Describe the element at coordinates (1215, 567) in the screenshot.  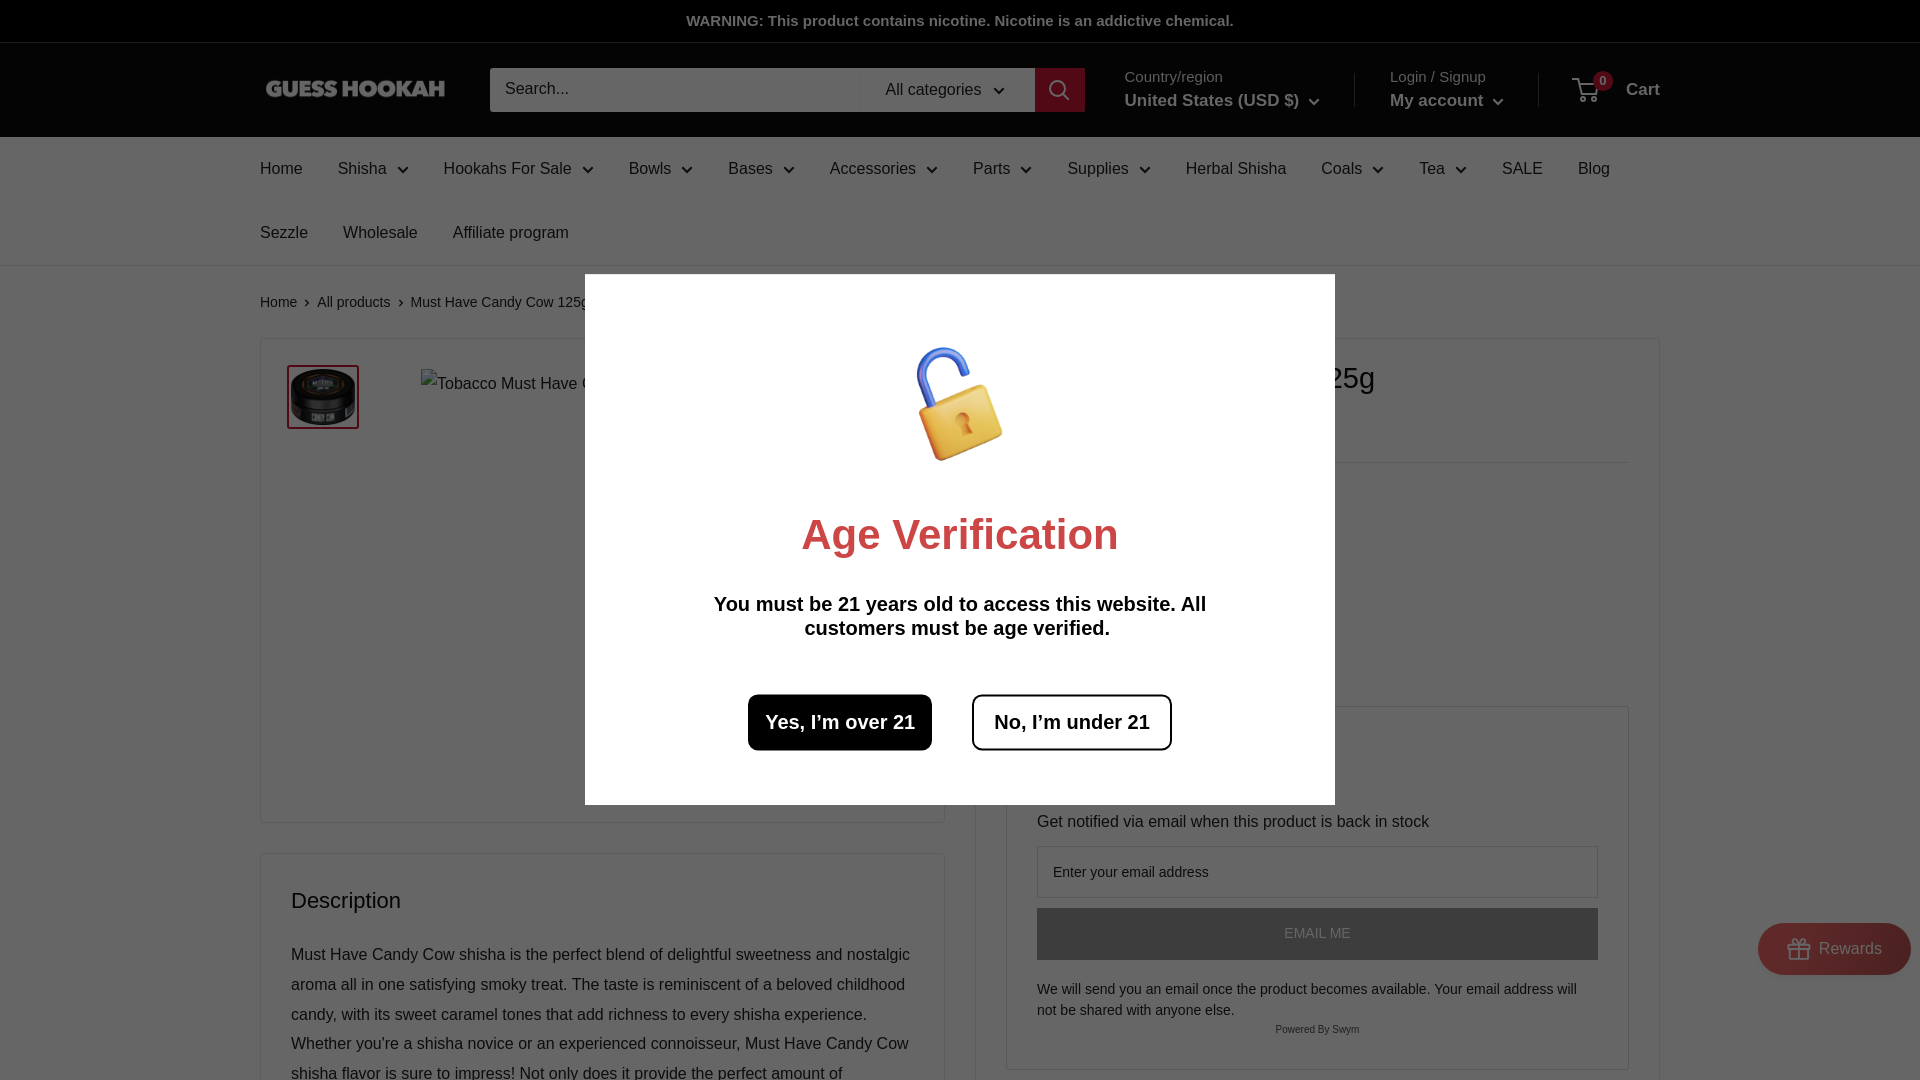
I see `Increase quantity by 1` at that location.